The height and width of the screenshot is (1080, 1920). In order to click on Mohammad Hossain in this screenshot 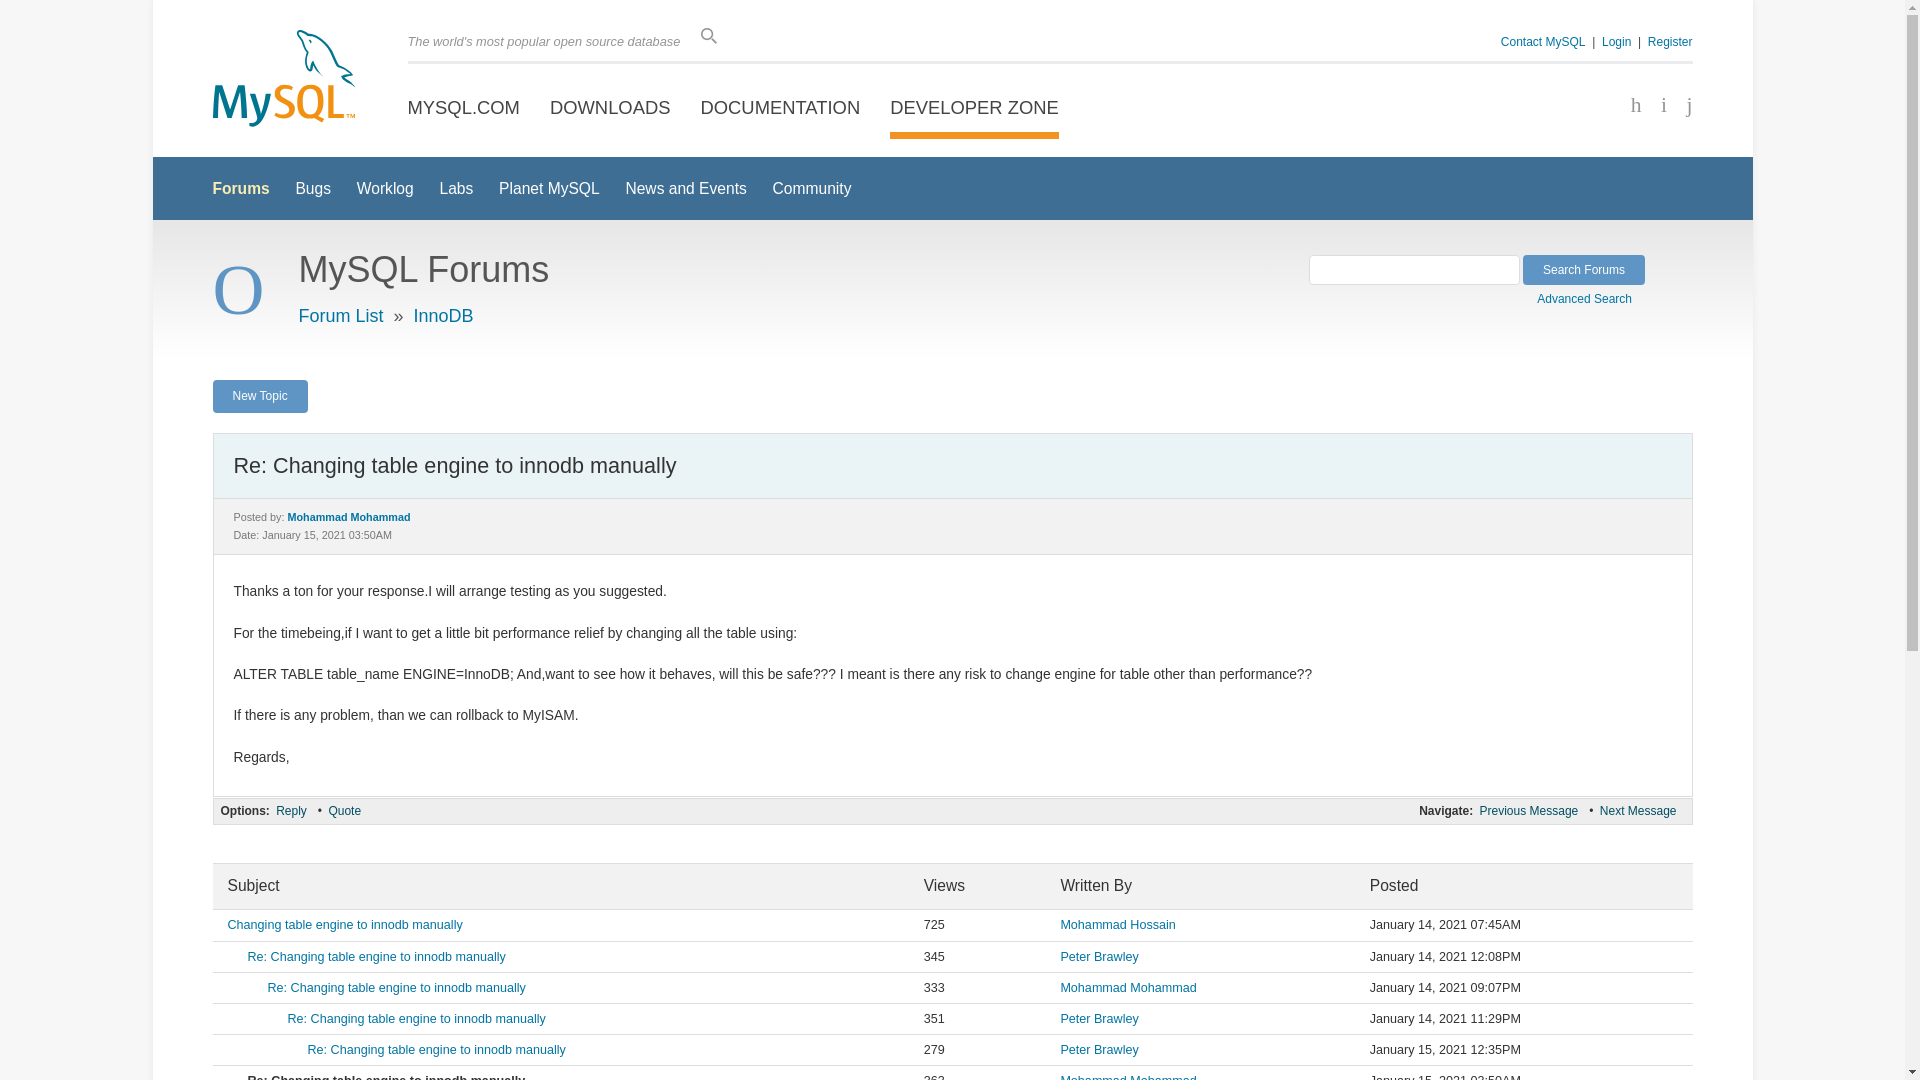, I will do `click(1117, 925)`.